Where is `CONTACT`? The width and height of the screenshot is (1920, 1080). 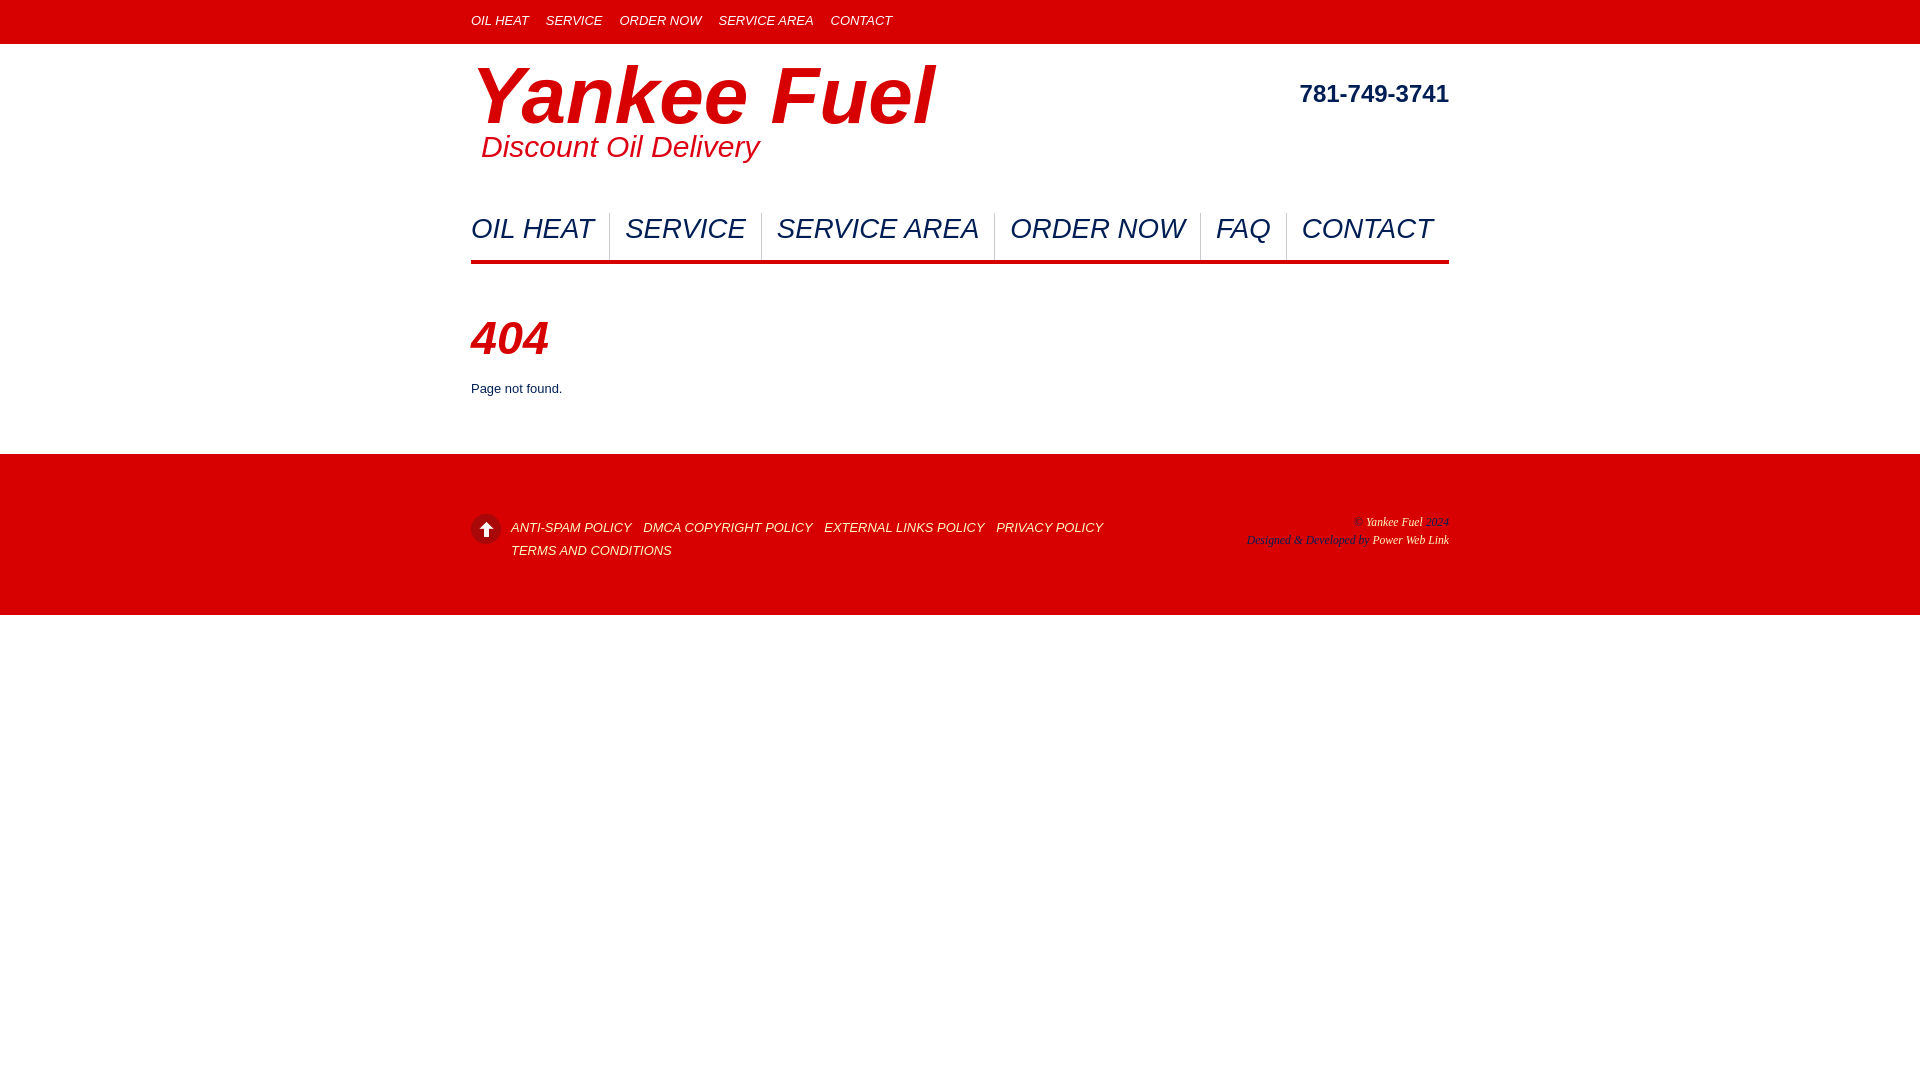 CONTACT is located at coordinates (1366, 236).